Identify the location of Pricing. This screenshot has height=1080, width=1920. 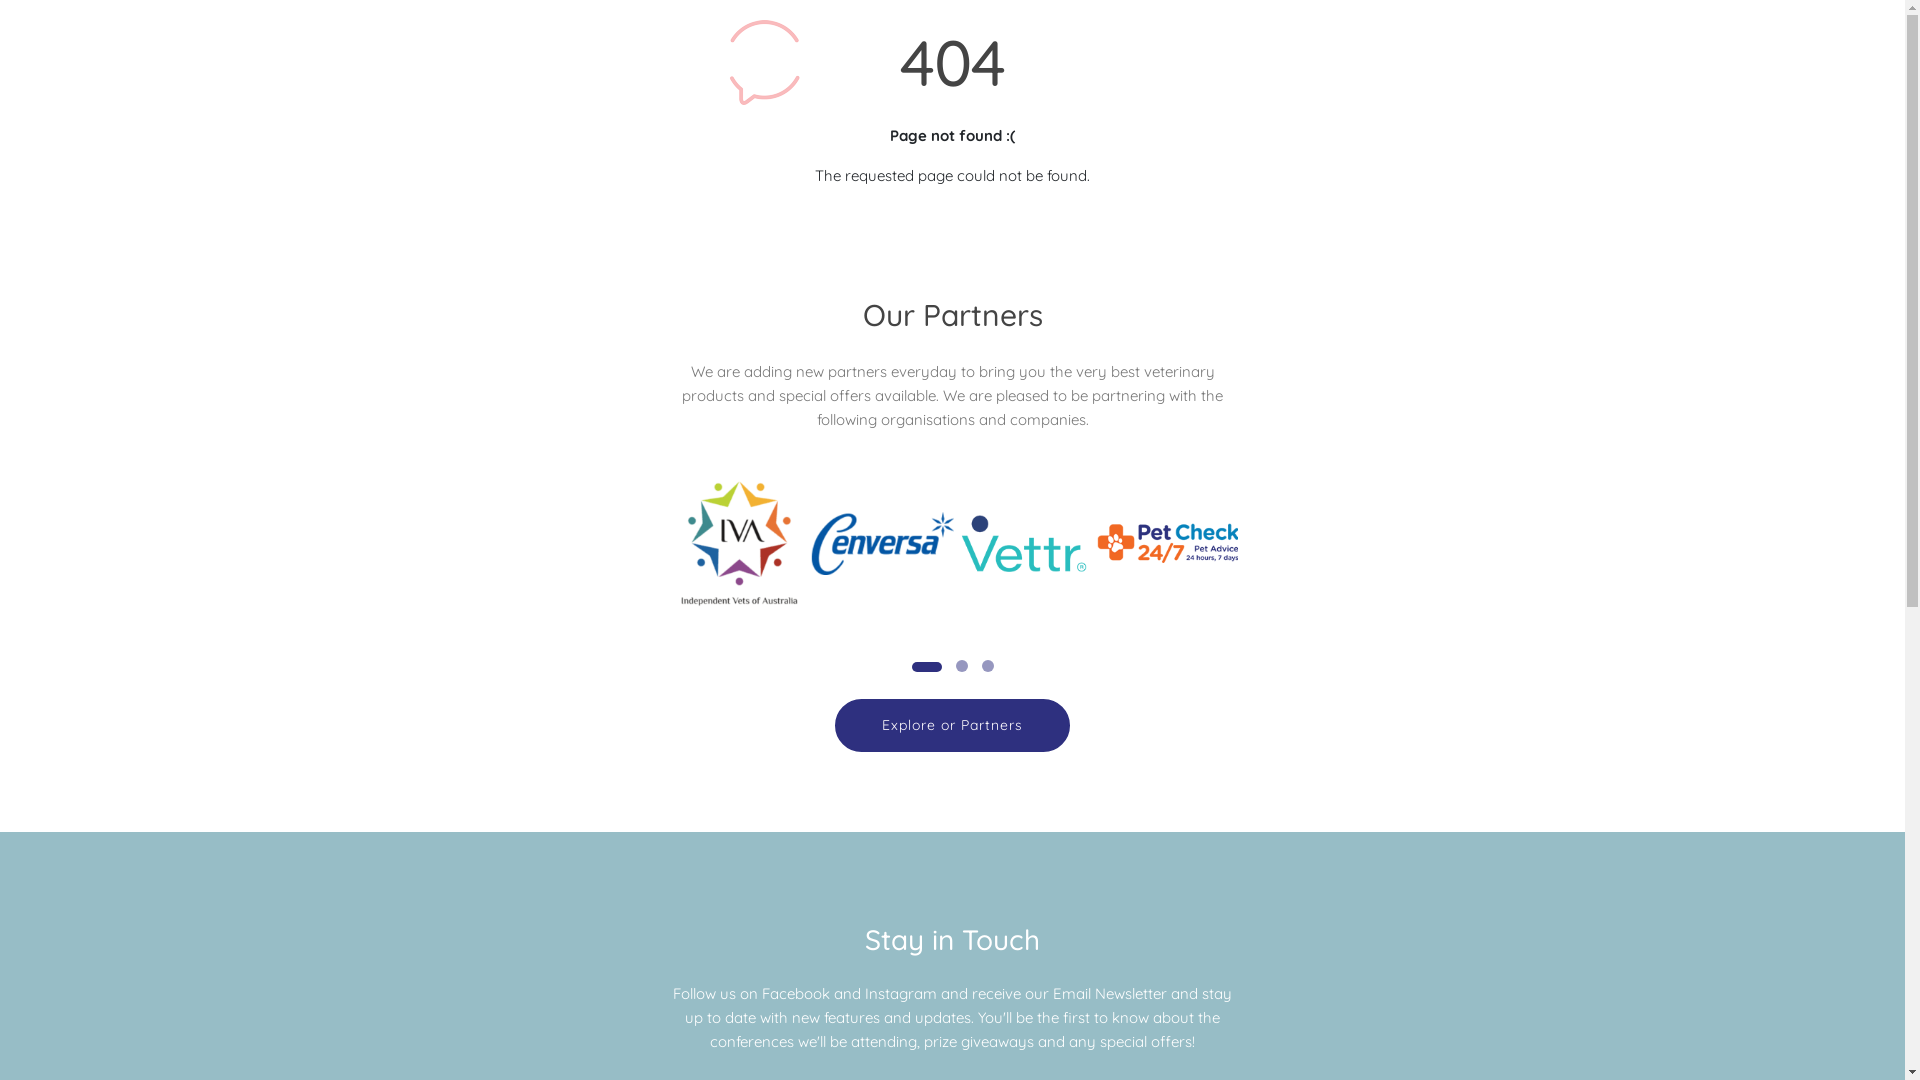
(1009, 150).